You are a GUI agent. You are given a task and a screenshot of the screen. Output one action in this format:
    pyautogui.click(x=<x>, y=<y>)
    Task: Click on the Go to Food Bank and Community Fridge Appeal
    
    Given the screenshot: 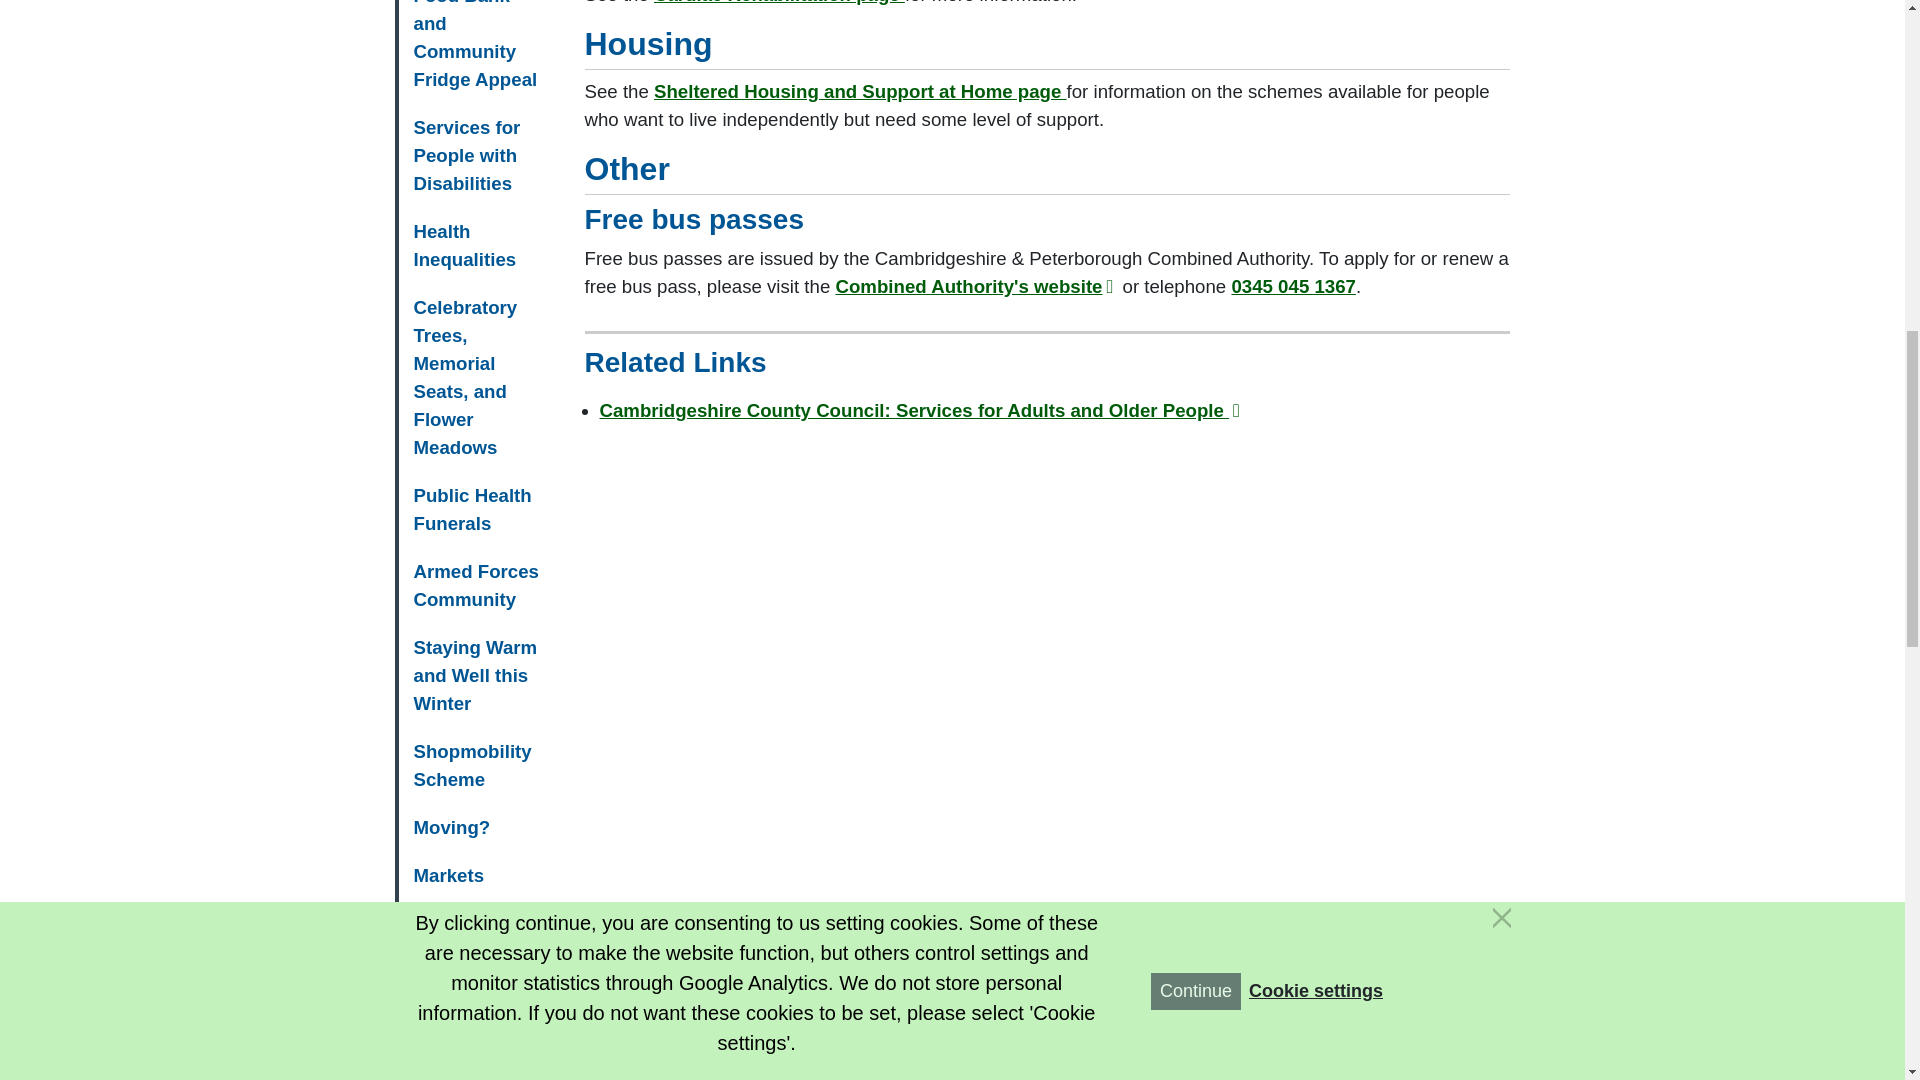 What is the action you would take?
    pyautogui.click(x=476, y=52)
    